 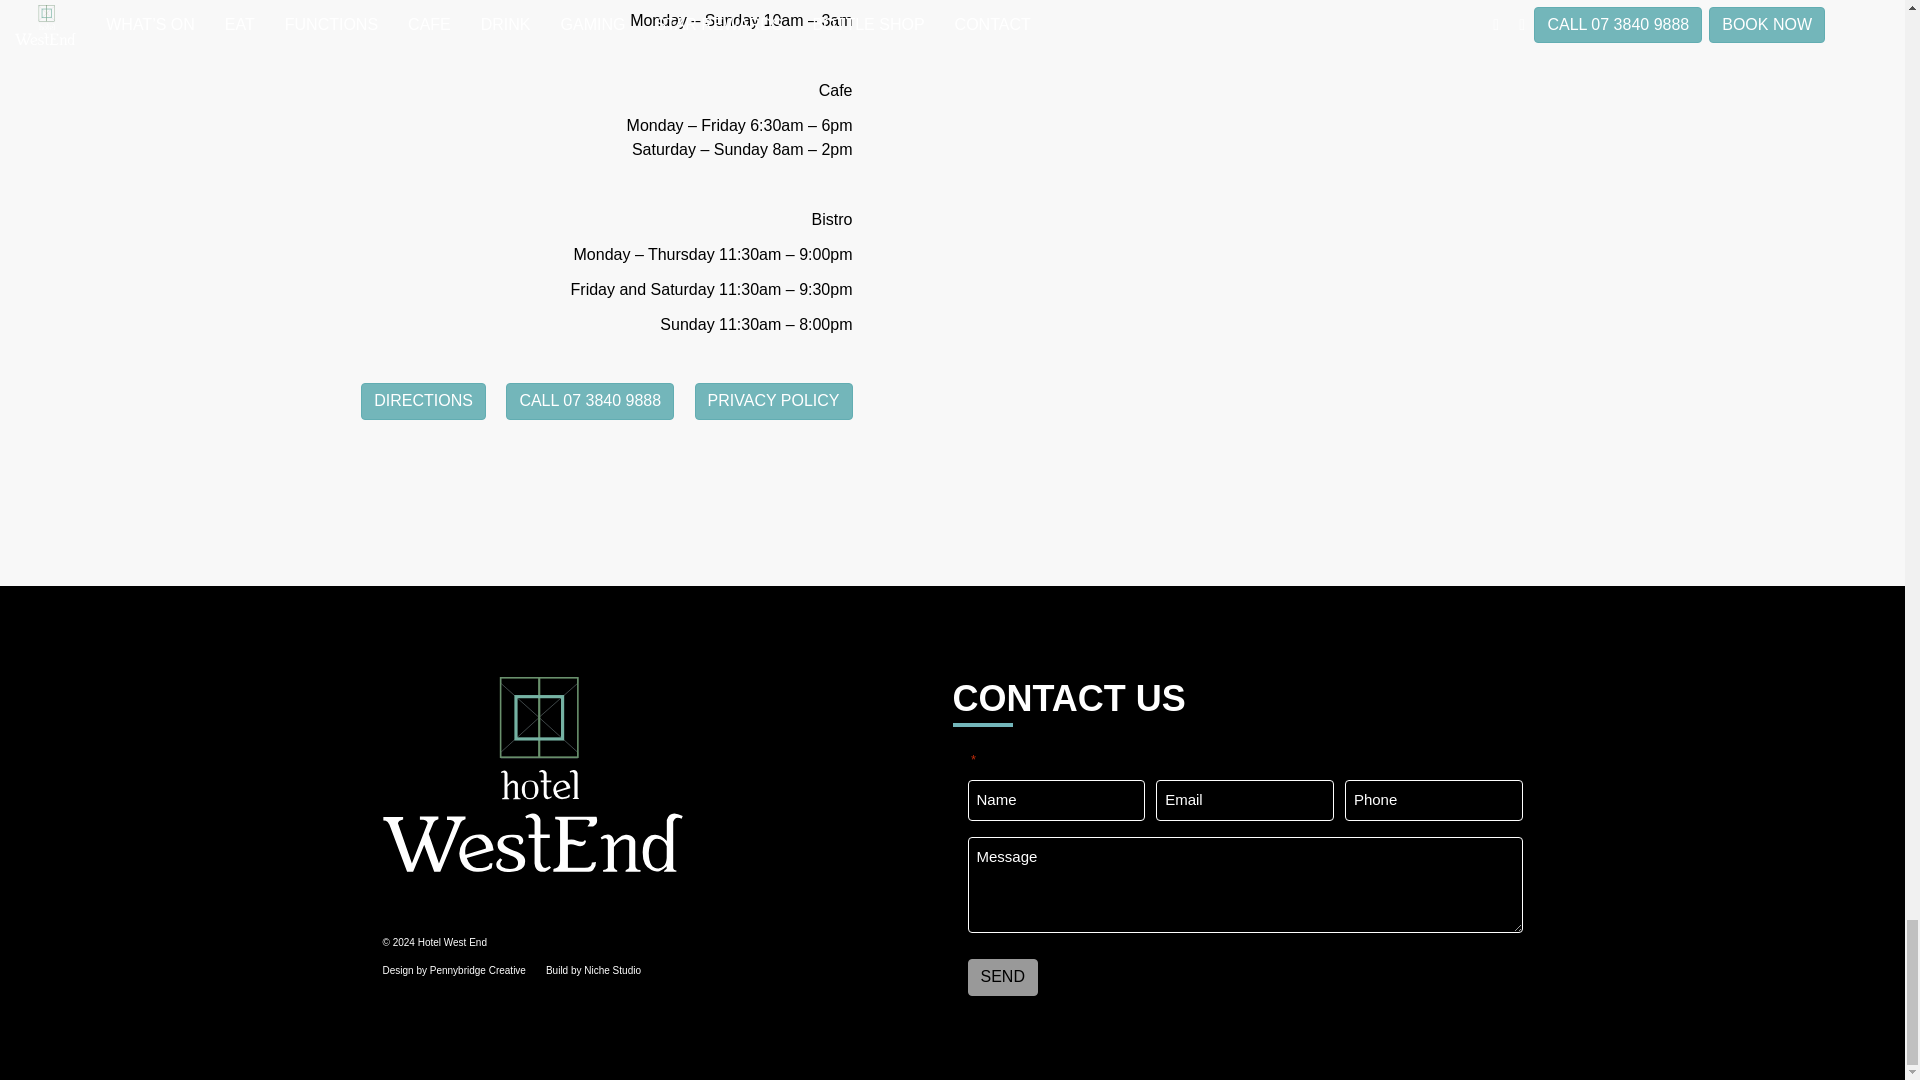 What do you see at coordinates (1002, 977) in the screenshot?
I see `SEND` at bounding box center [1002, 977].